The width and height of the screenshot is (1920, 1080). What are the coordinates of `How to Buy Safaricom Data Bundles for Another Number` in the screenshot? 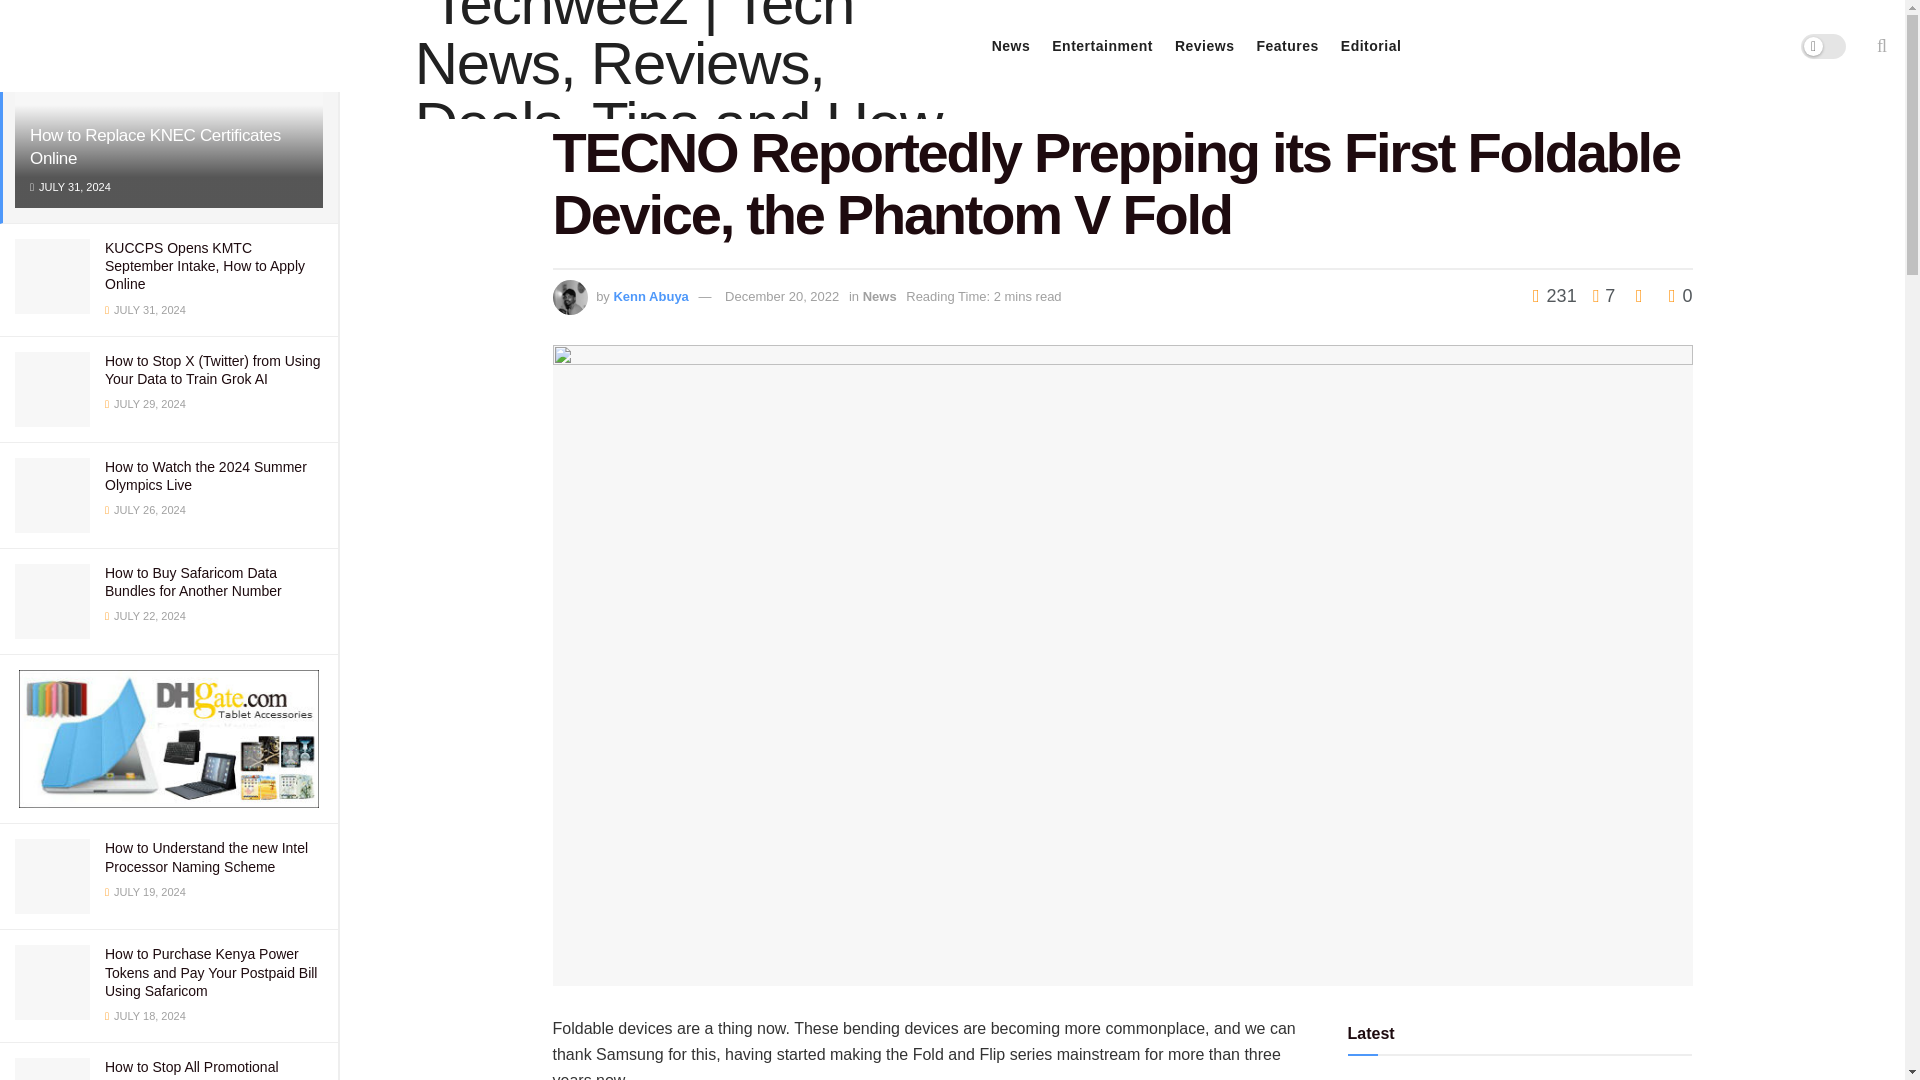 It's located at (194, 582).